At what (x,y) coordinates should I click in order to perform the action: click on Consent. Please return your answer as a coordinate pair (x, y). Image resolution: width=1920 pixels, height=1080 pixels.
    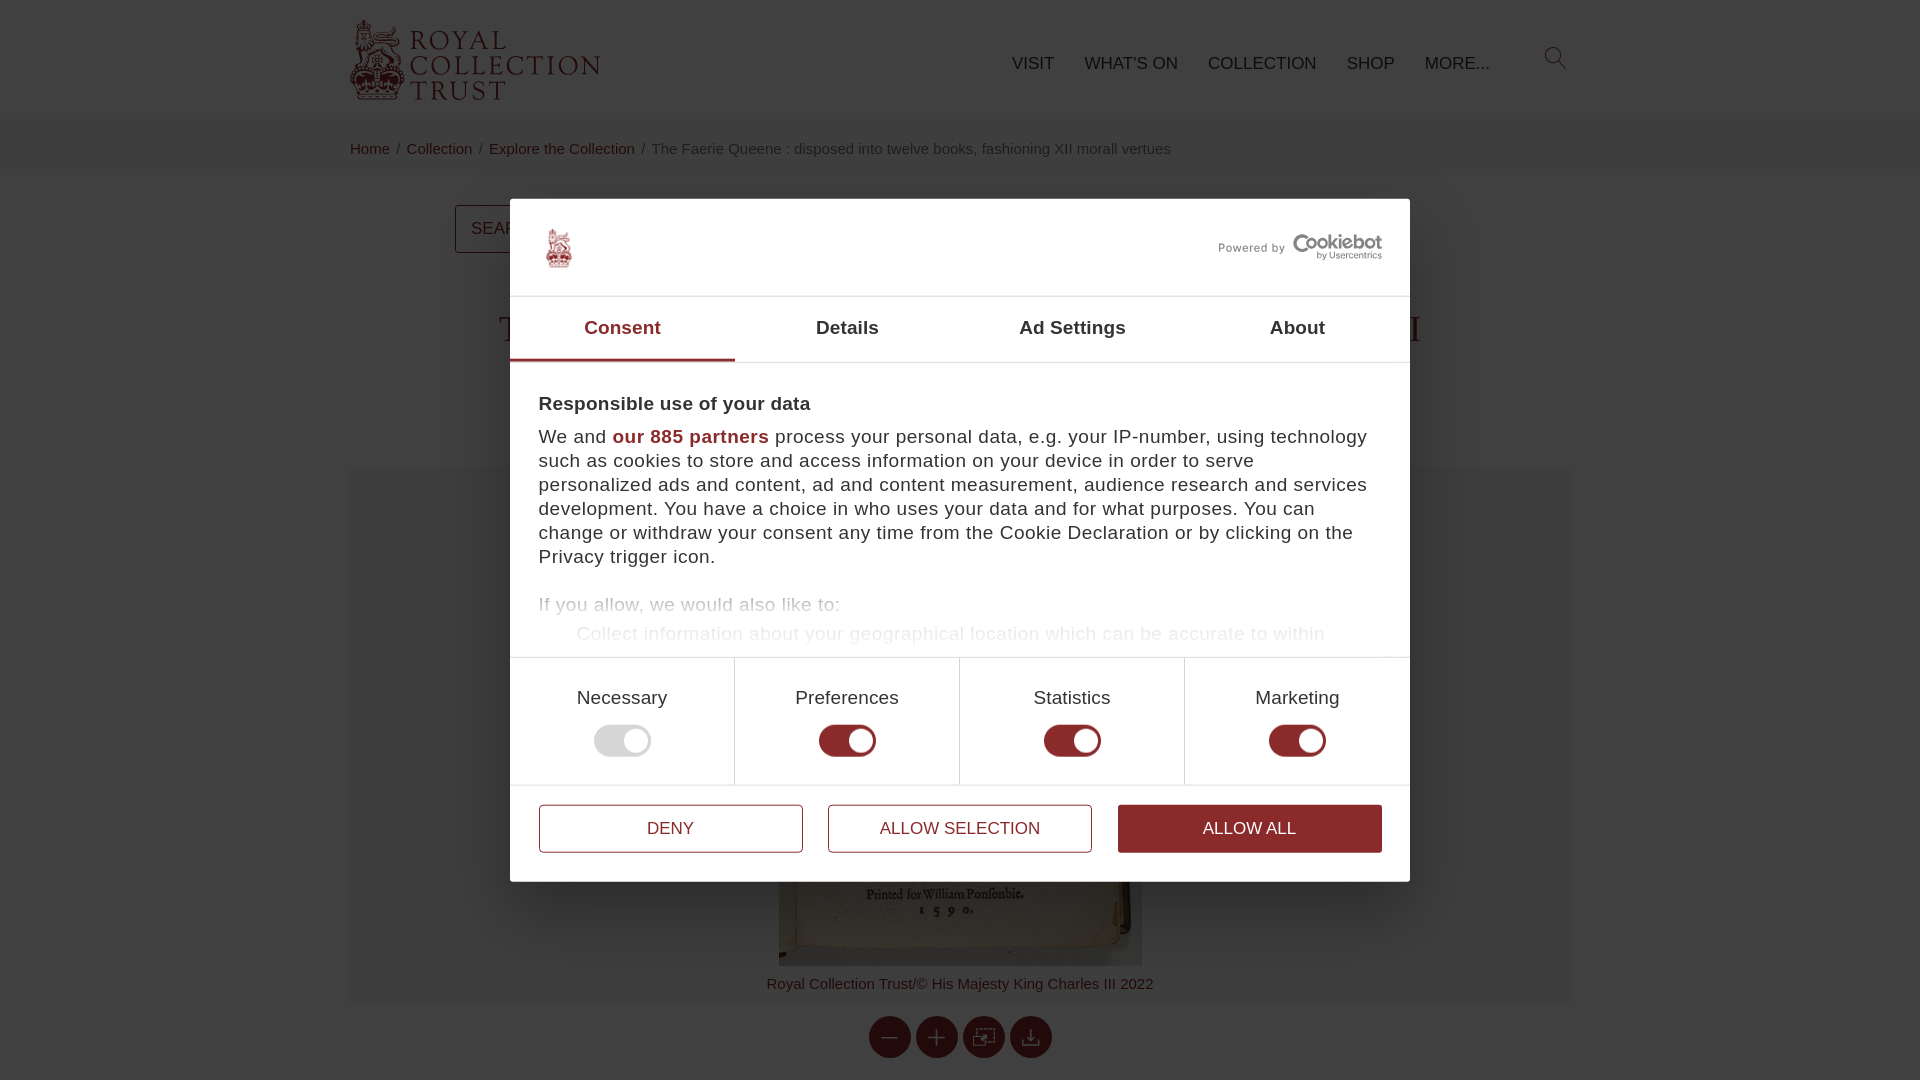
    Looking at the image, I should click on (622, 329).